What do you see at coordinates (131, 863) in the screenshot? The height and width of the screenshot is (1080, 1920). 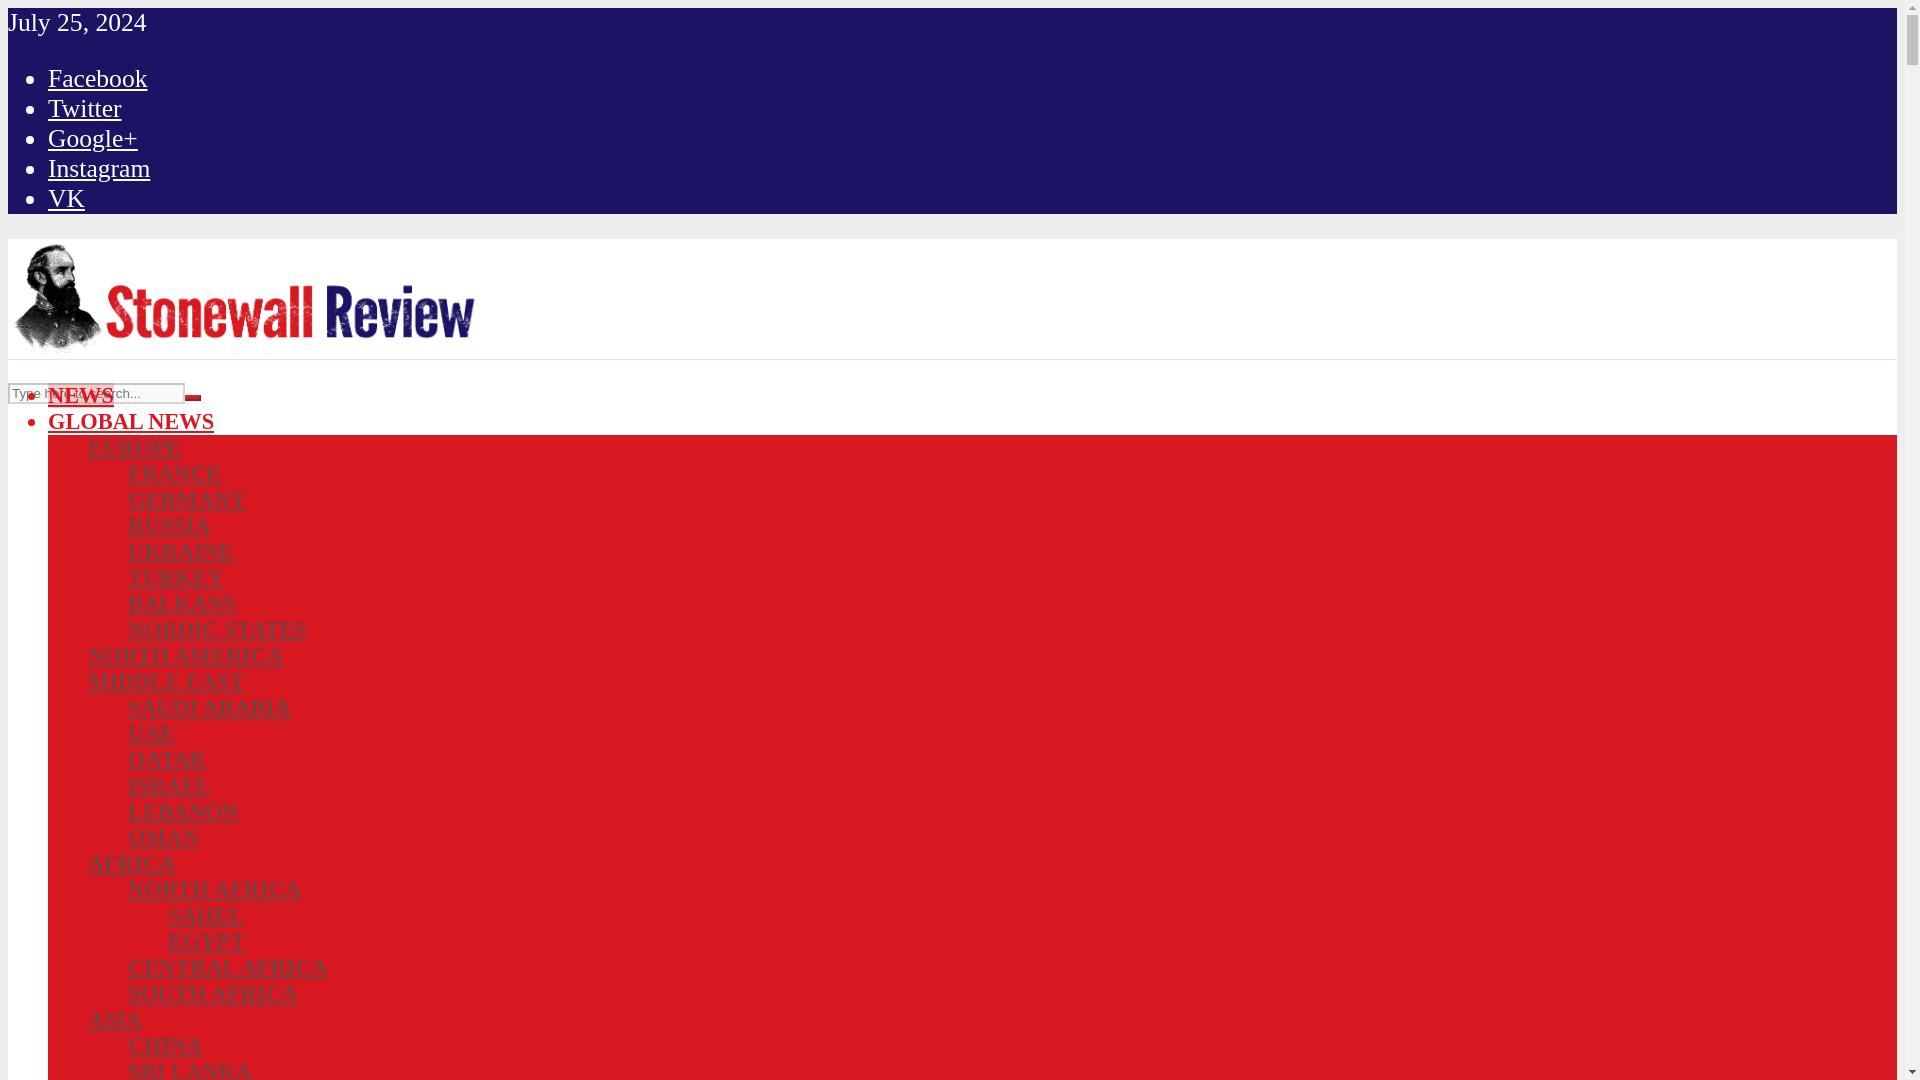 I see `AFRICA` at bounding box center [131, 863].